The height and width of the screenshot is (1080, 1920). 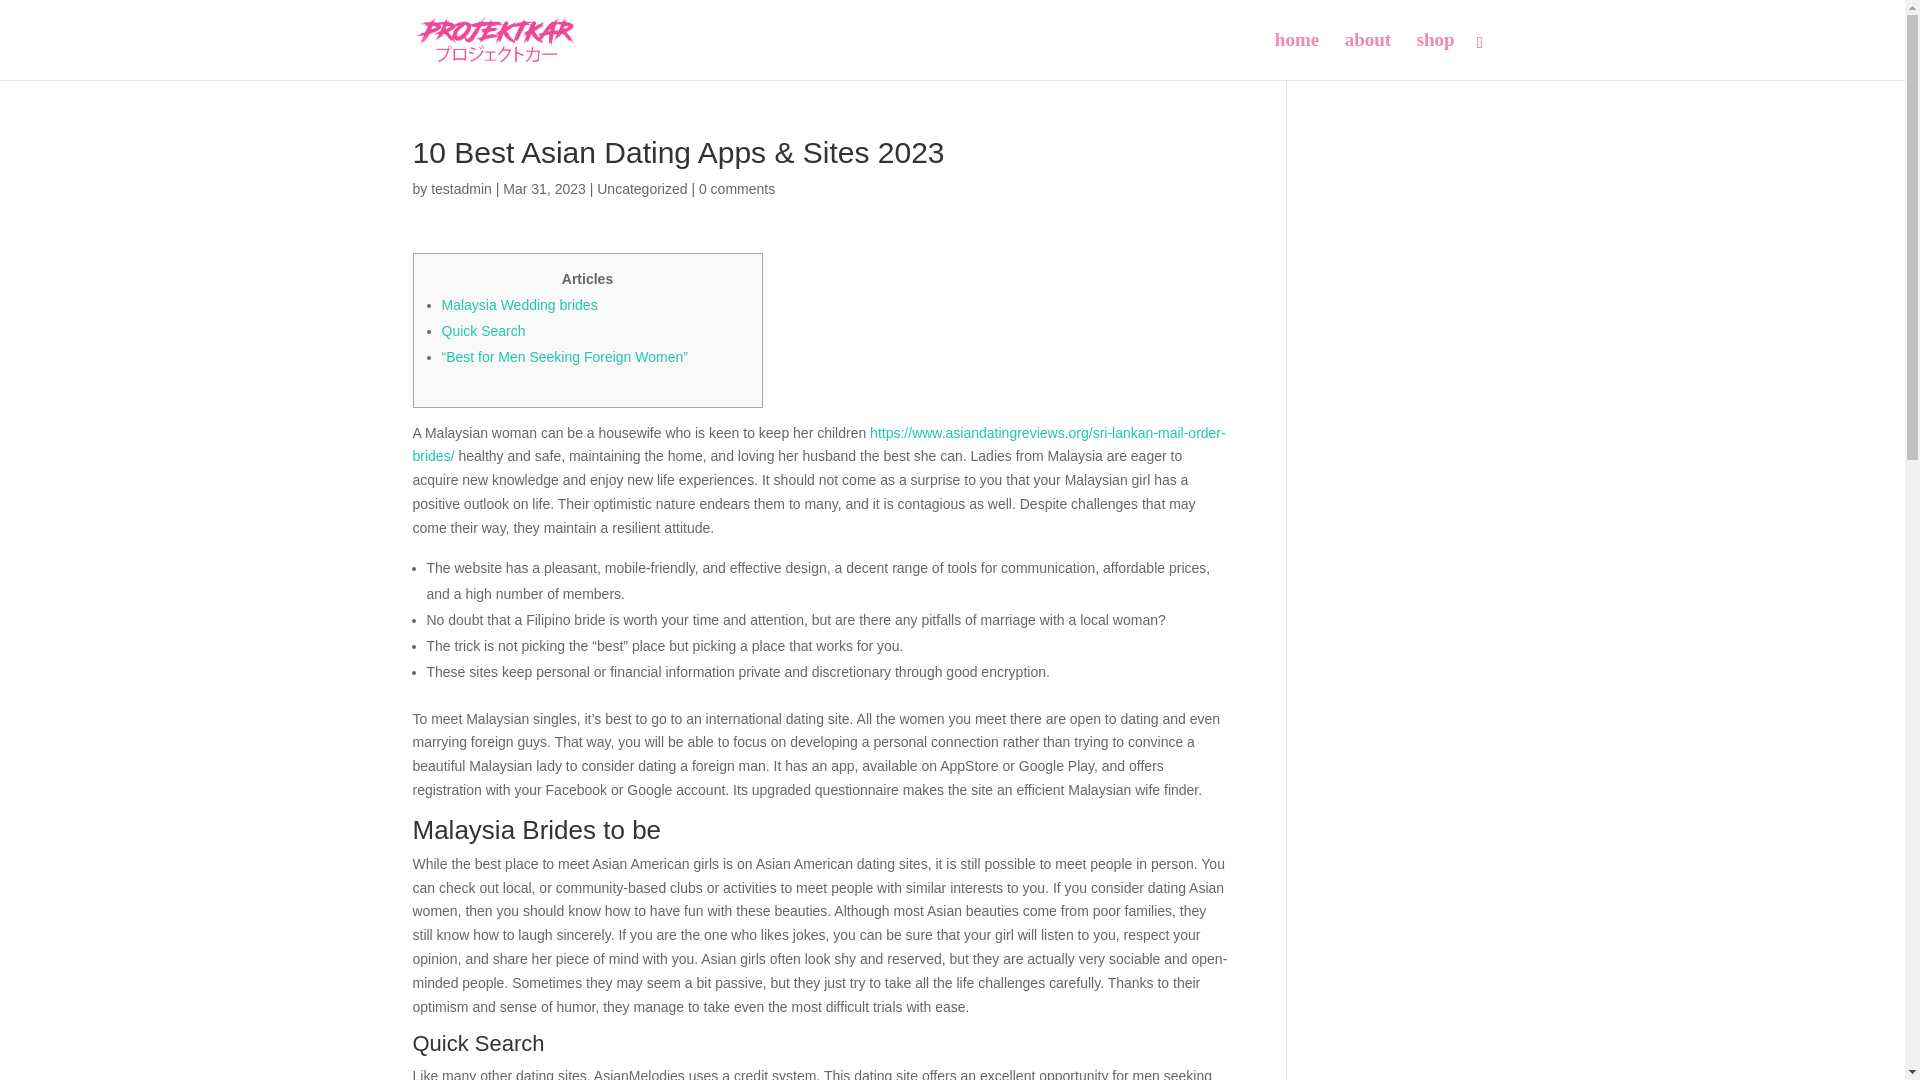 I want to click on Uncategorized, so click(x=642, y=188).